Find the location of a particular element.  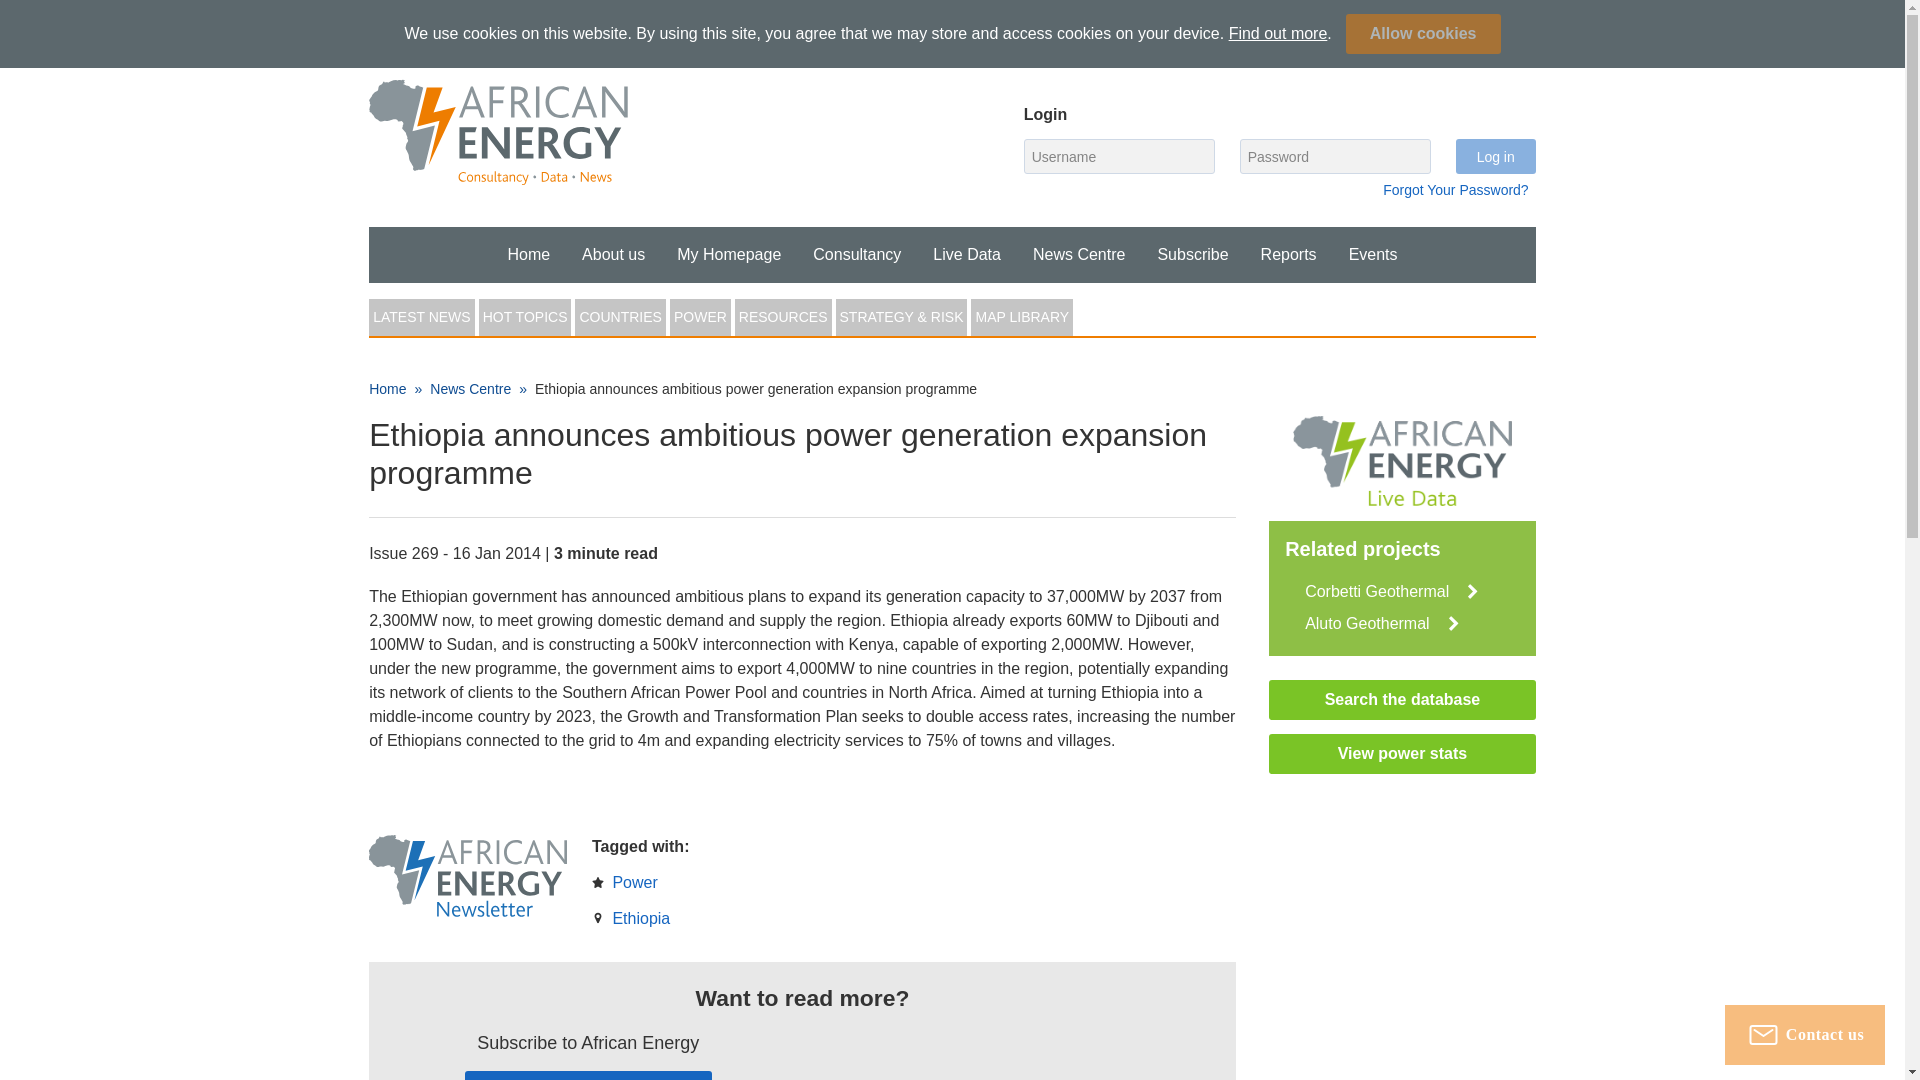

My Homepage is located at coordinates (967, 254).